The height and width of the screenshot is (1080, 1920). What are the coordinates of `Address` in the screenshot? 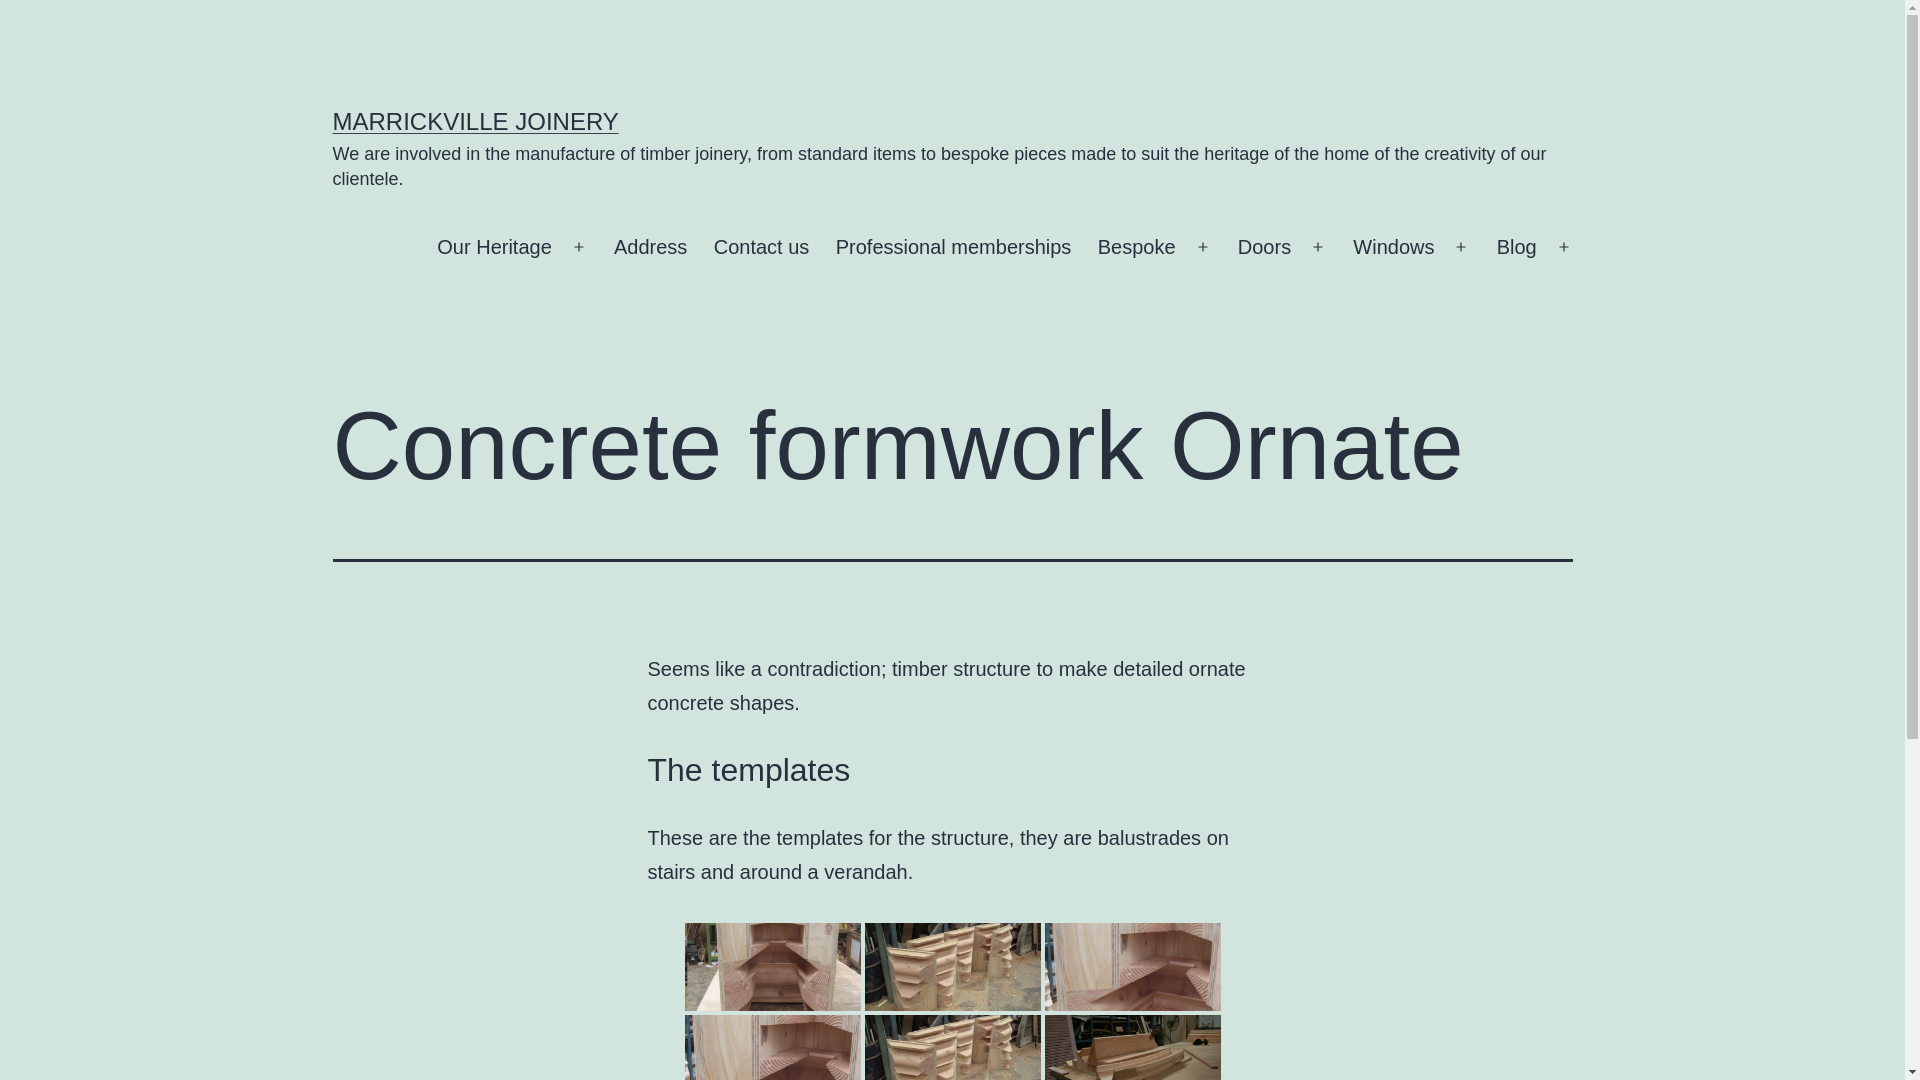 It's located at (651, 248).